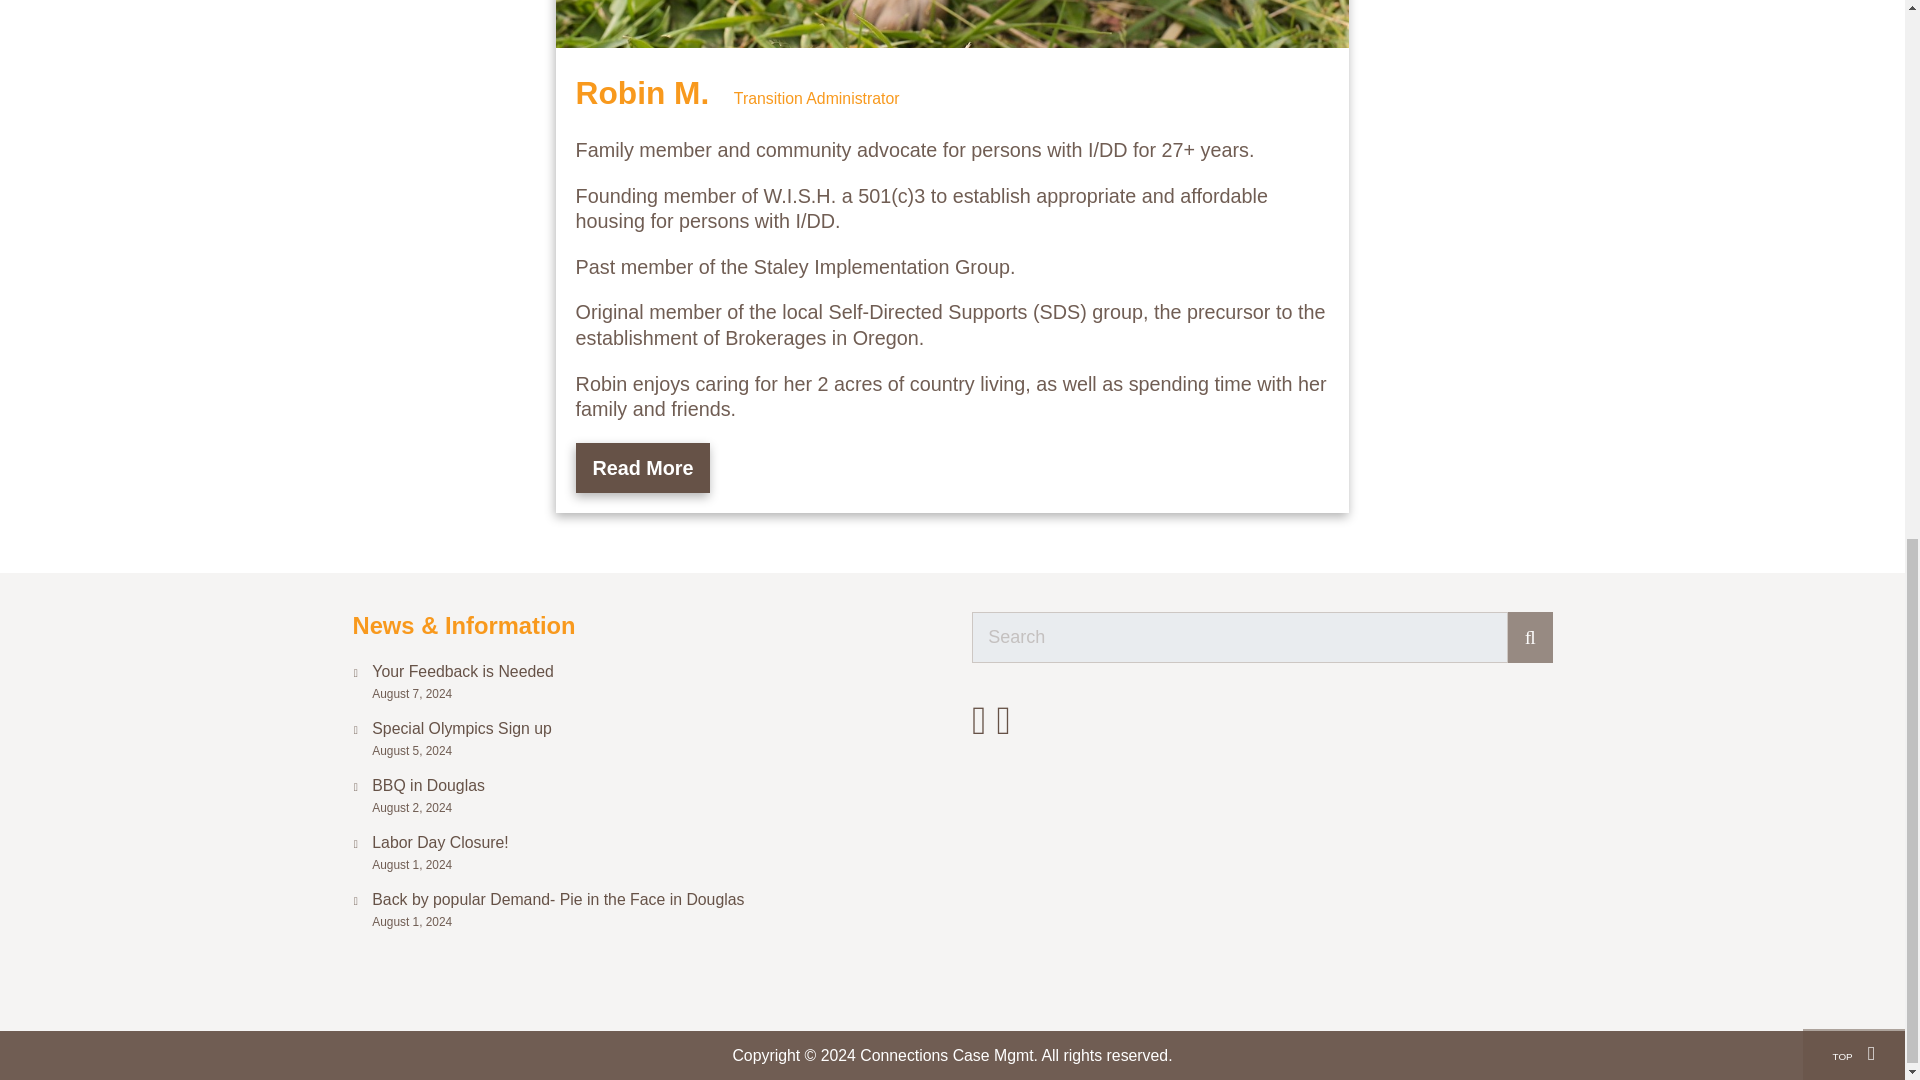 The width and height of the screenshot is (1920, 1080). I want to click on Labor Day Closure!, so click(652, 843).